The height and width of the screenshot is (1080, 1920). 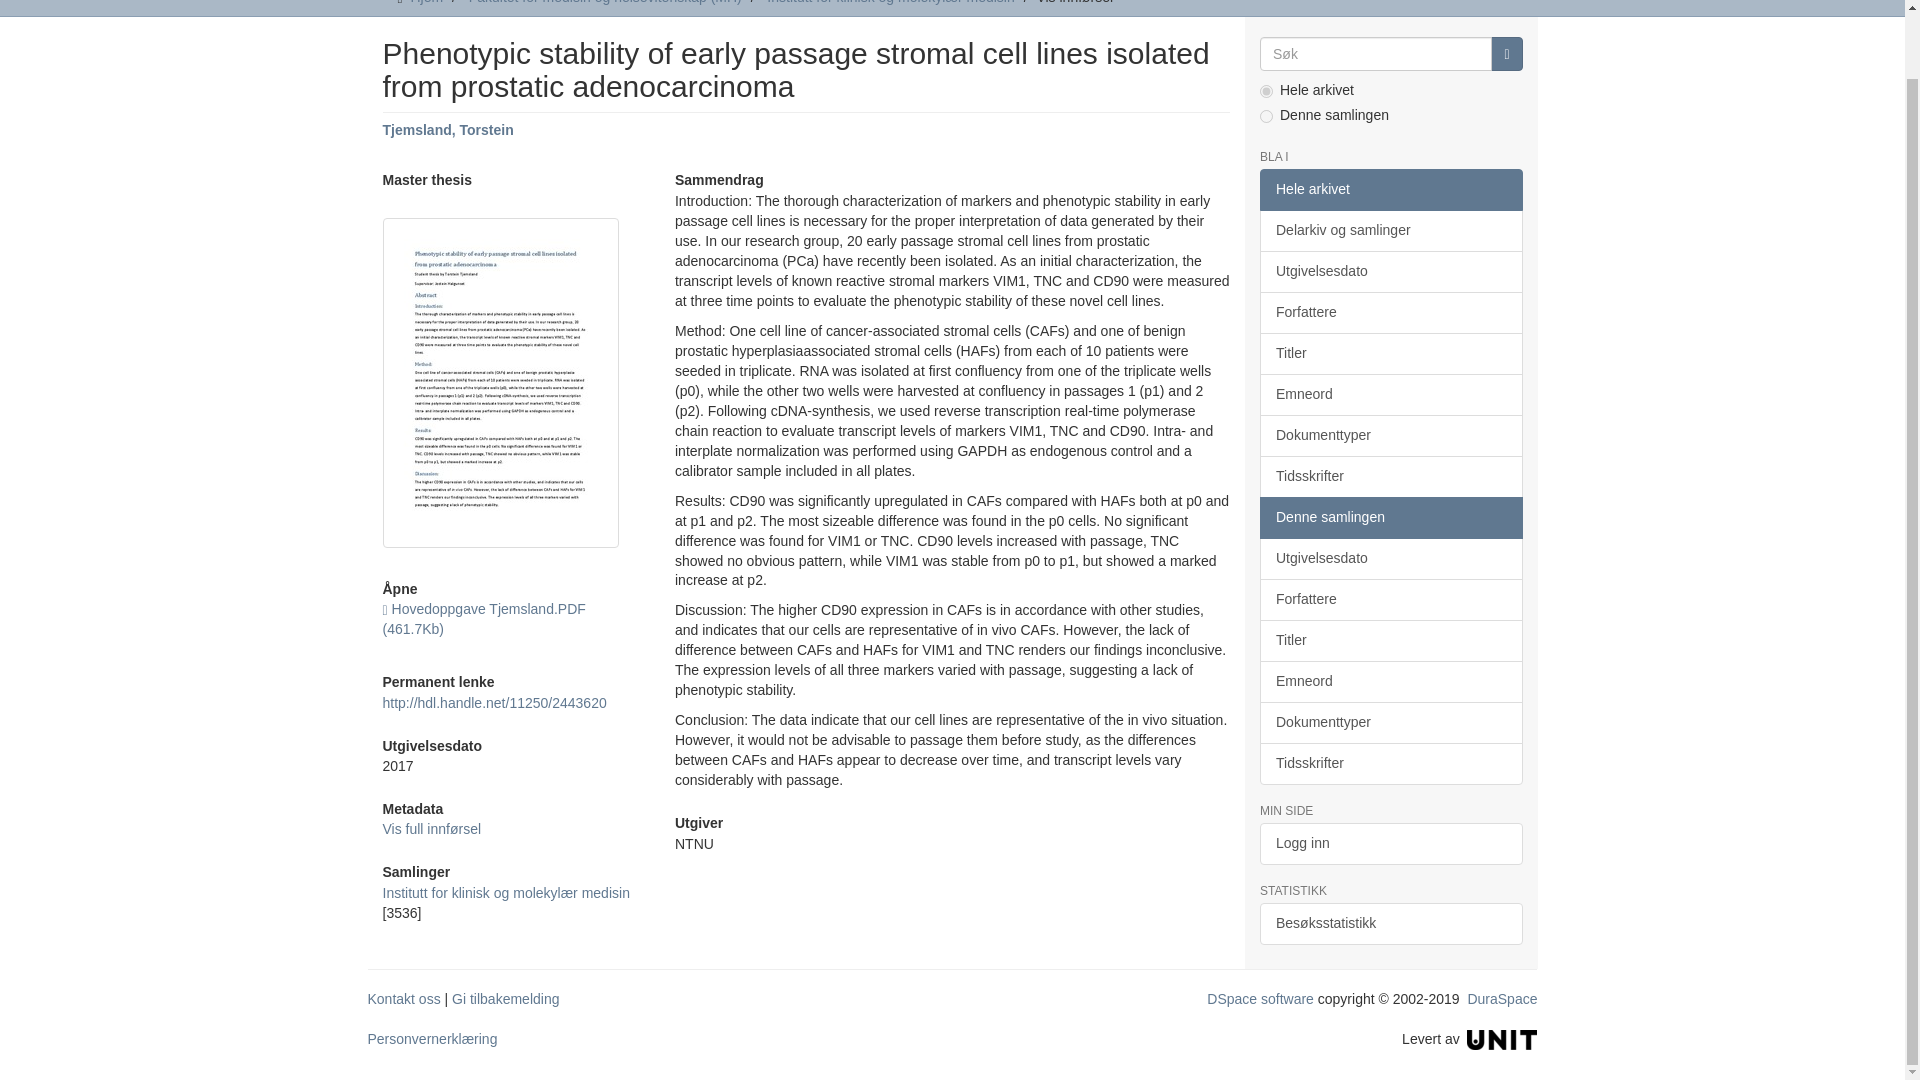 What do you see at coordinates (1390, 394) in the screenshot?
I see `Emneord` at bounding box center [1390, 394].